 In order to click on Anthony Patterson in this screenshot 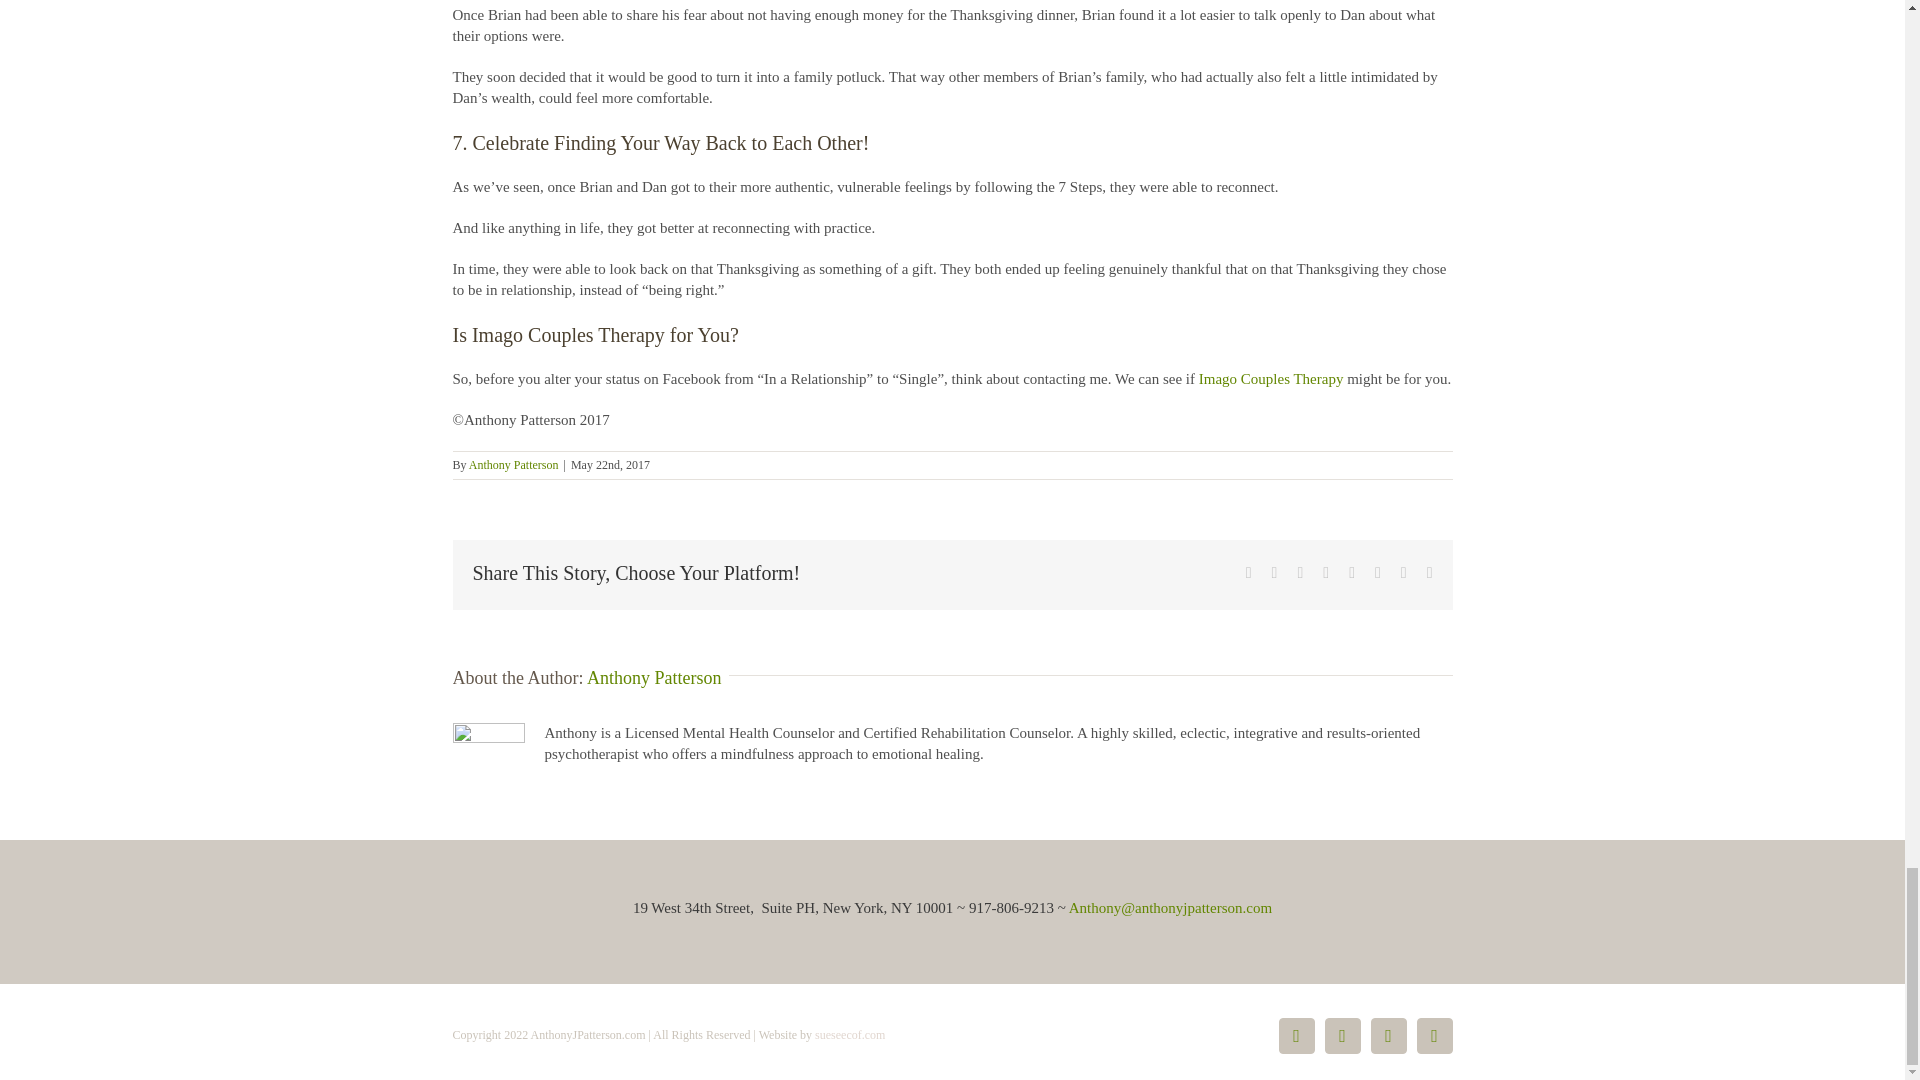, I will do `click(513, 464)`.